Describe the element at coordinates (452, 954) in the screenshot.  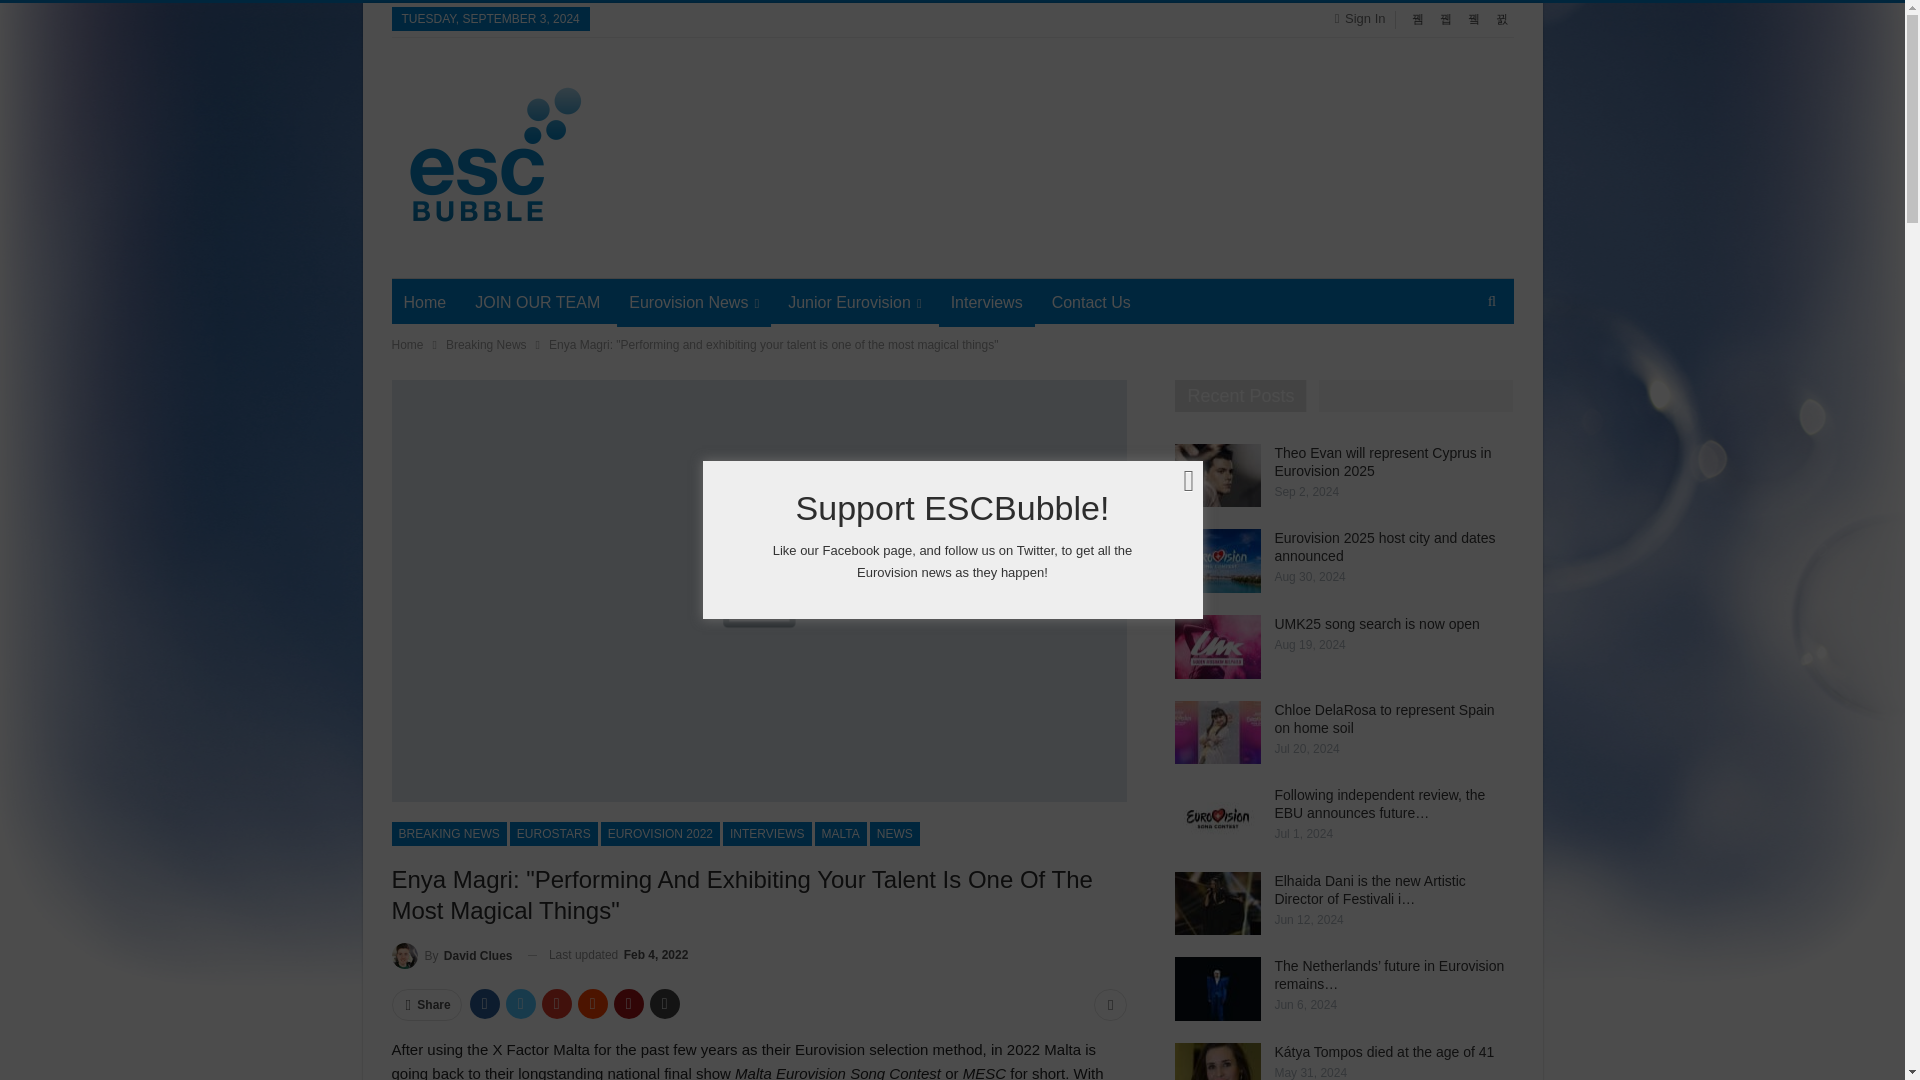
I see `Browse Author Articles` at that location.